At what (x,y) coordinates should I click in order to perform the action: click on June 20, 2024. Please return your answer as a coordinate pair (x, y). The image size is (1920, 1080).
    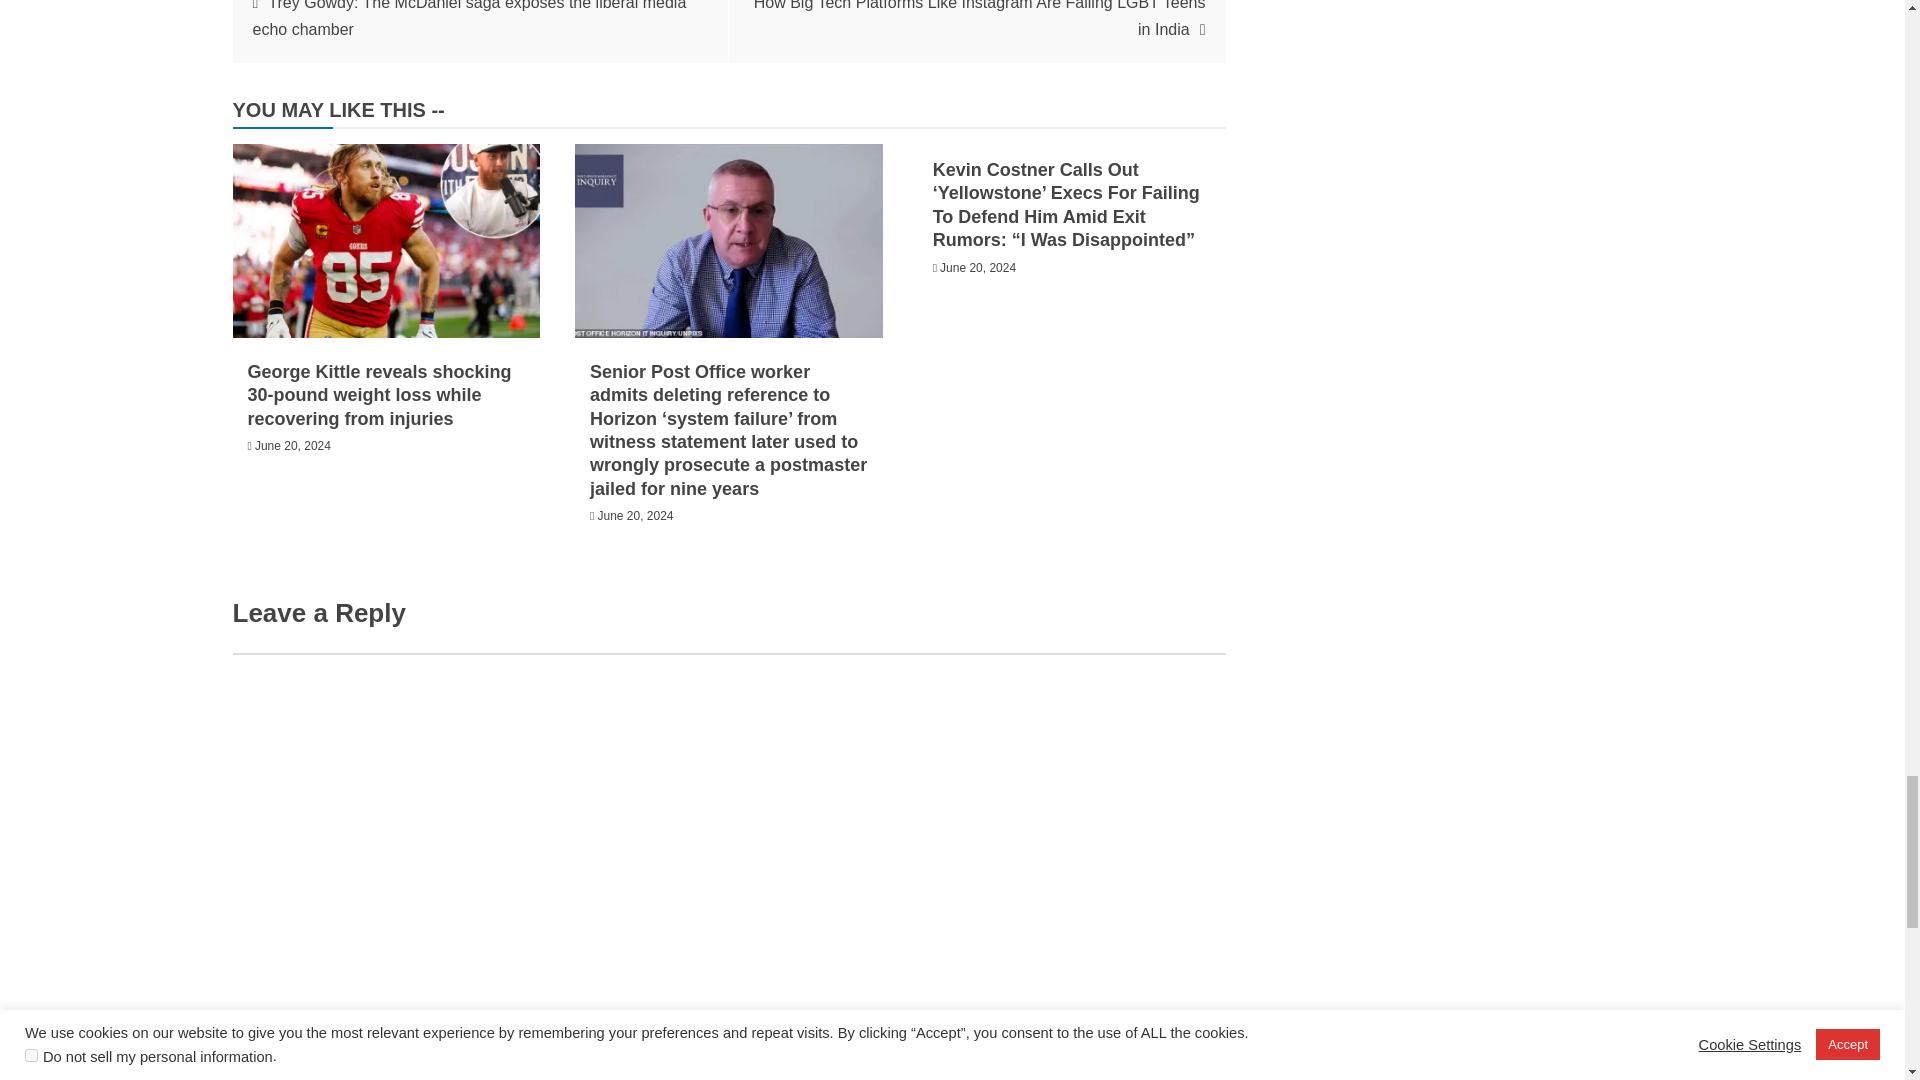
    Looking at the image, I should click on (635, 515).